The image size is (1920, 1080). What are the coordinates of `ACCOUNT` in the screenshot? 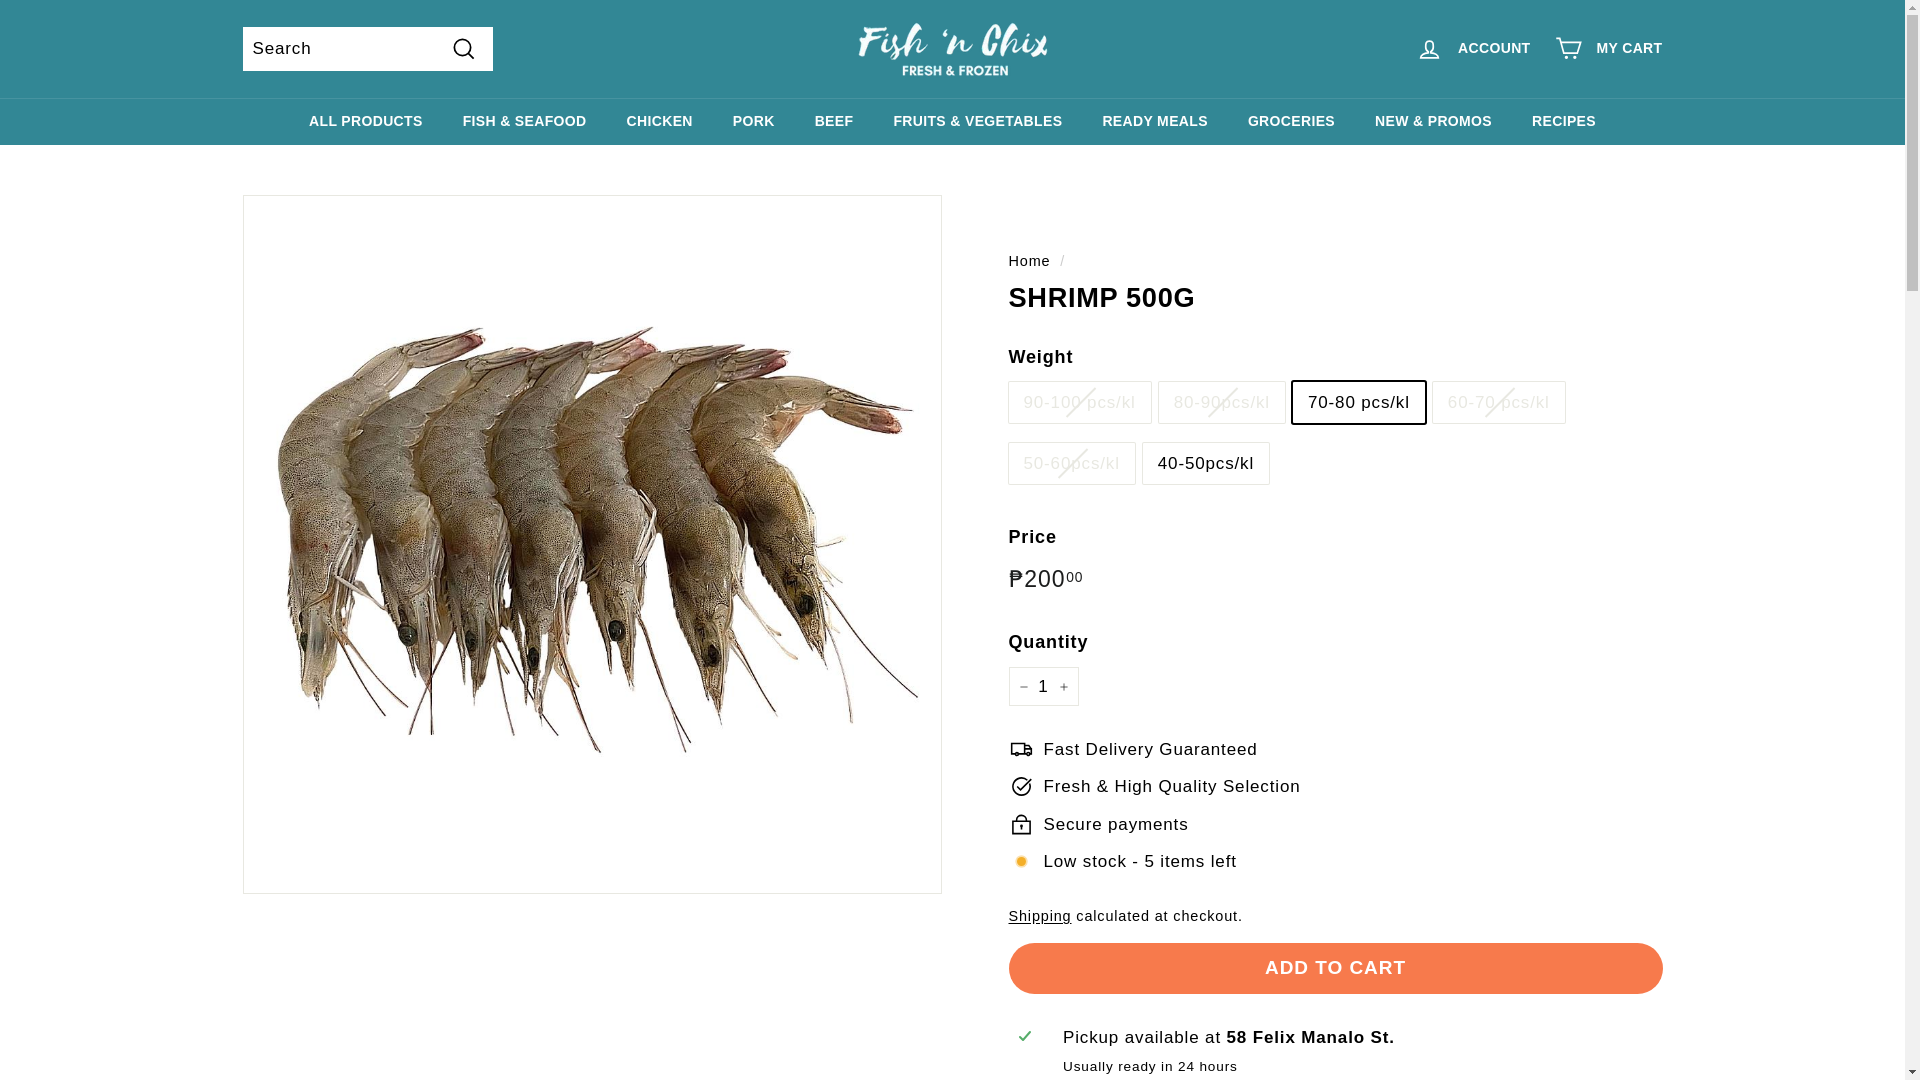 It's located at (1472, 48).